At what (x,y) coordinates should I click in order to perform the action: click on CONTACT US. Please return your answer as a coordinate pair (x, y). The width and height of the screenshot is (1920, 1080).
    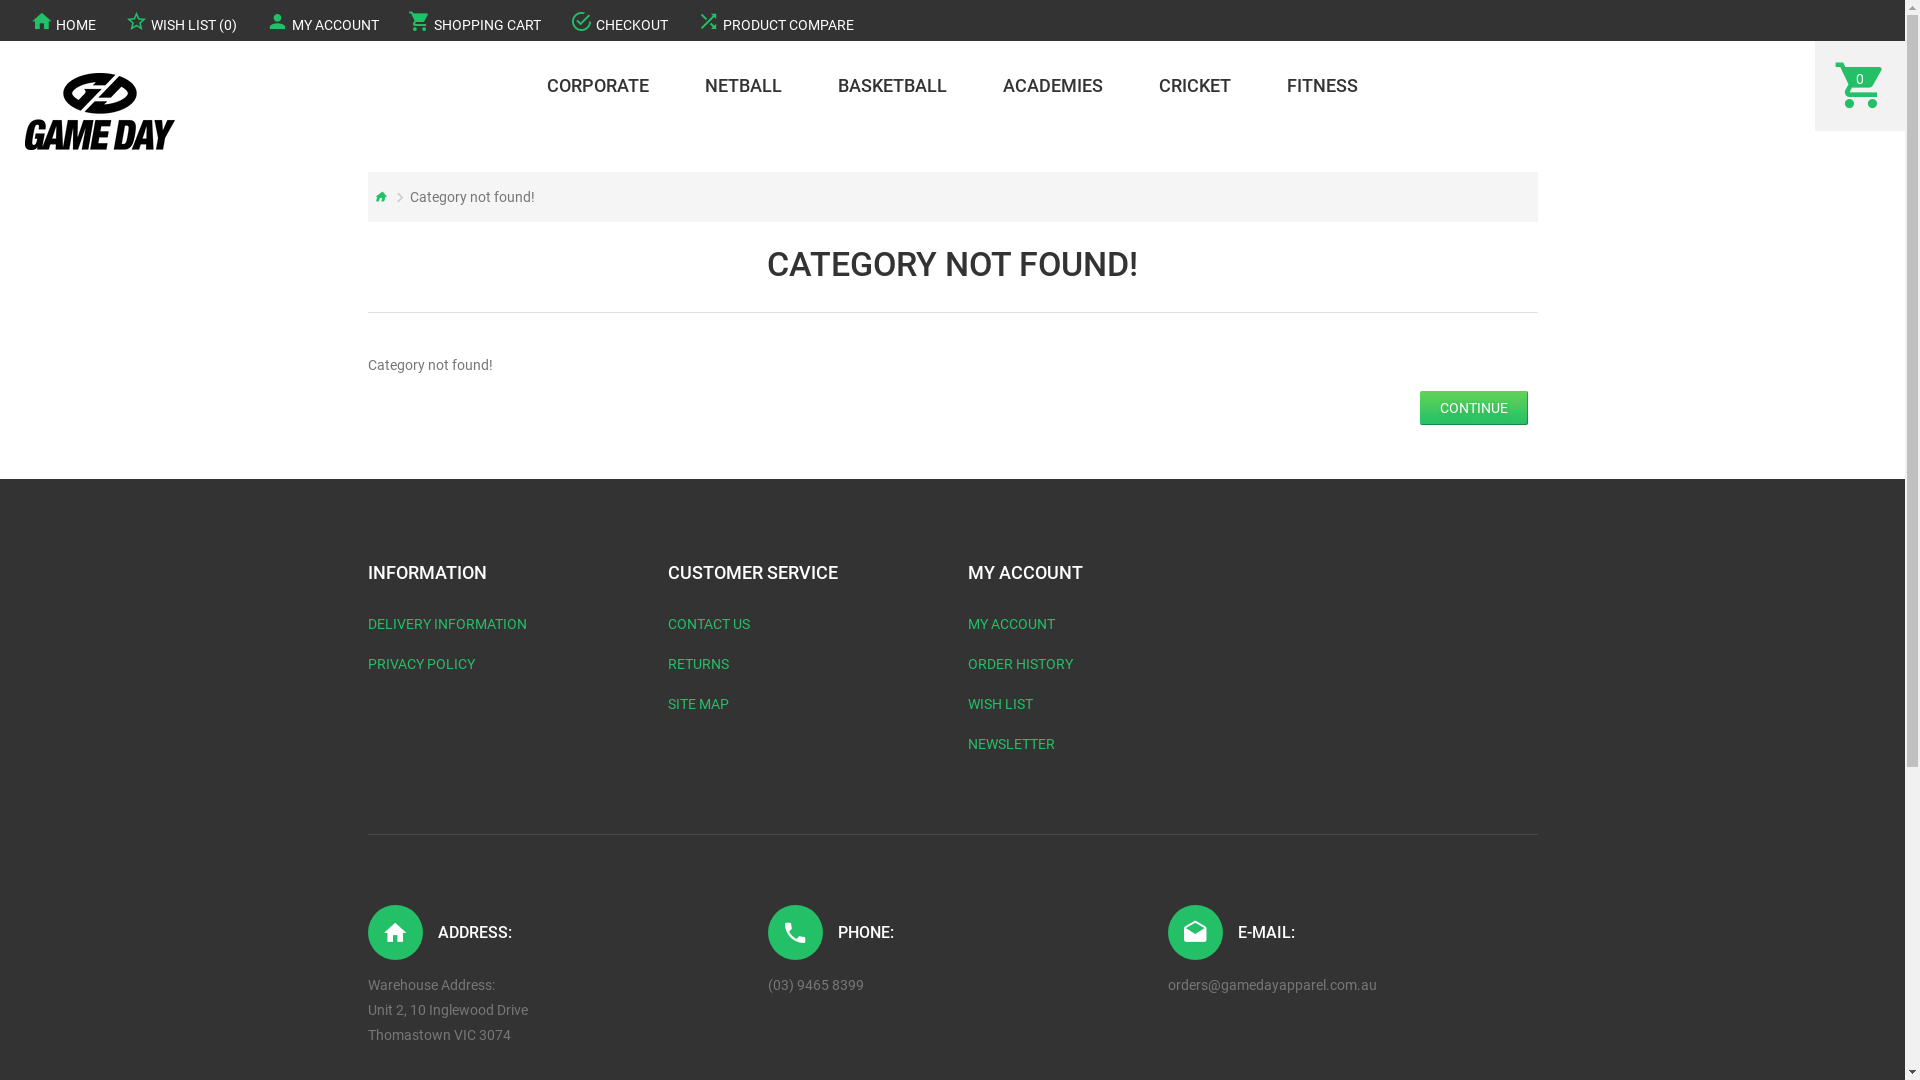
    Looking at the image, I should click on (709, 624).